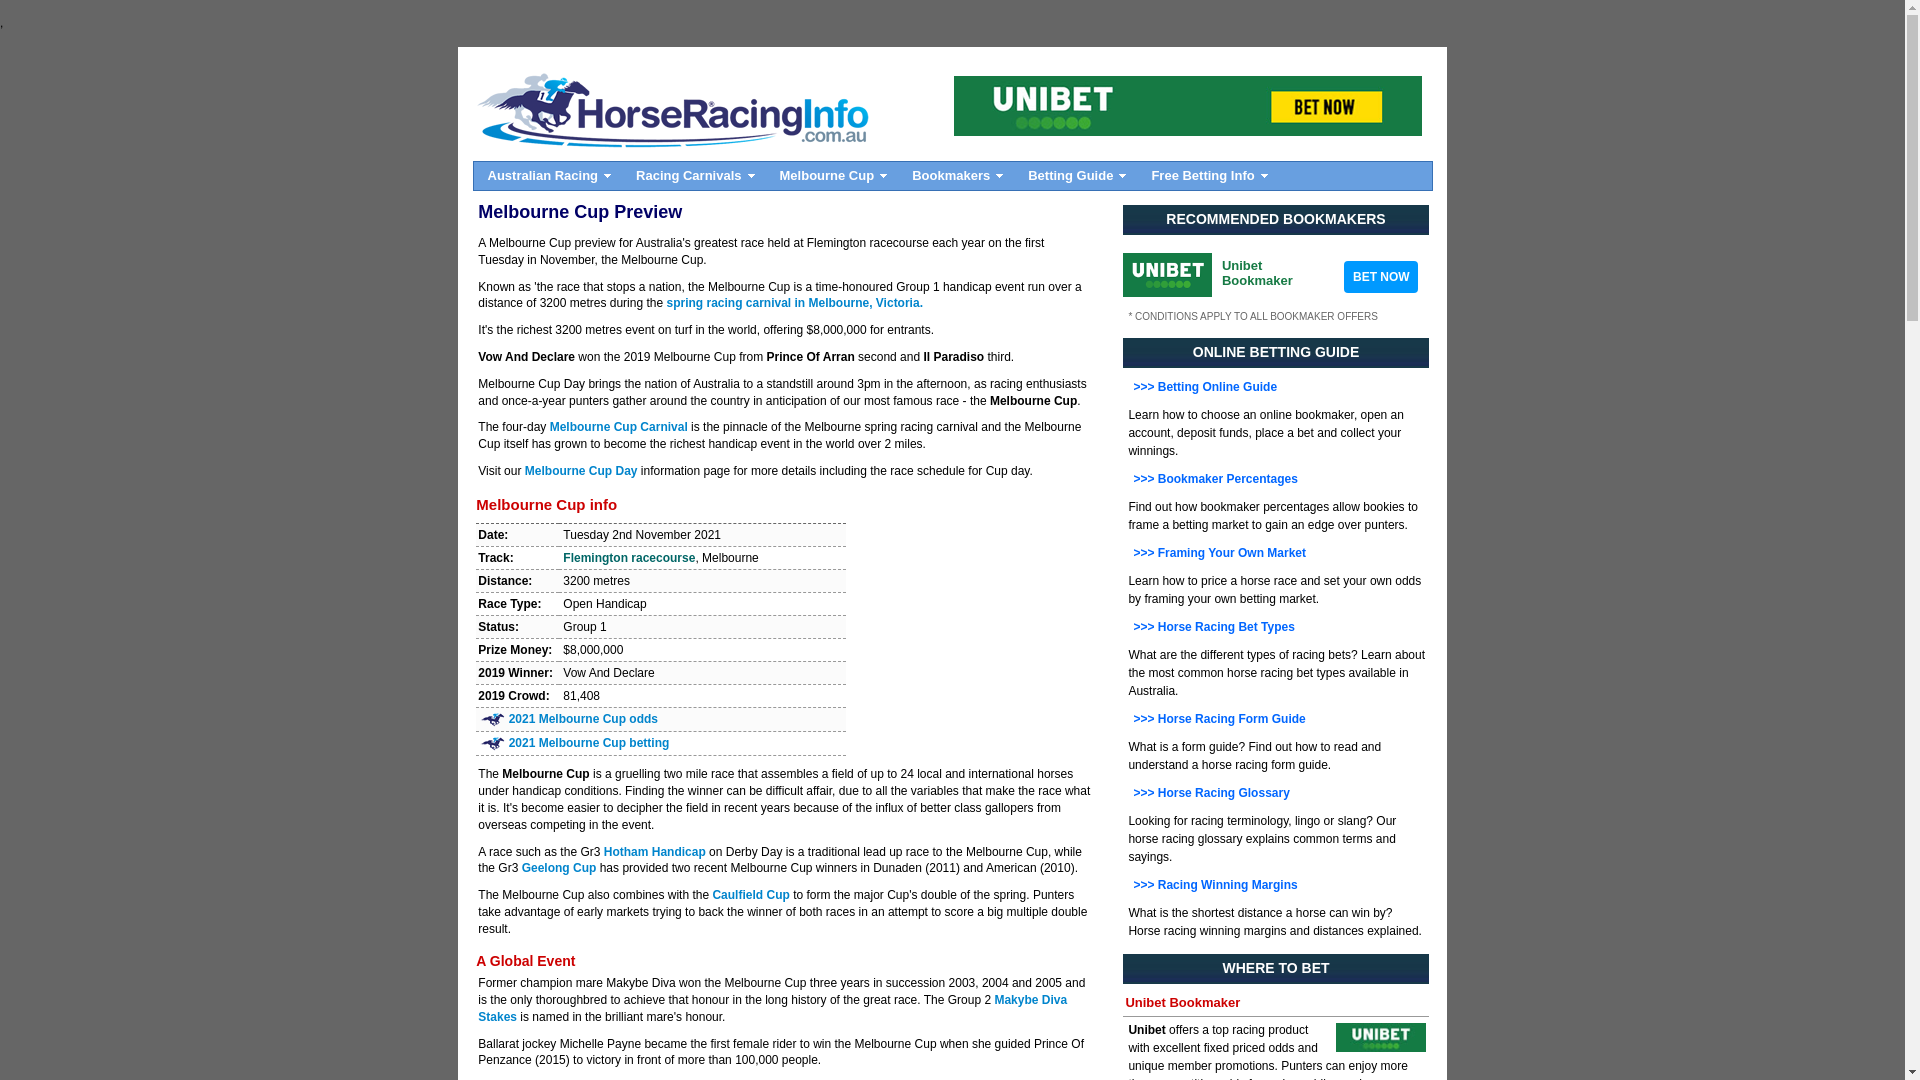 This screenshot has height=1080, width=1920. Describe the element at coordinates (1216, 719) in the screenshot. I see `>>> Horse Racing Form Guide` at that location.